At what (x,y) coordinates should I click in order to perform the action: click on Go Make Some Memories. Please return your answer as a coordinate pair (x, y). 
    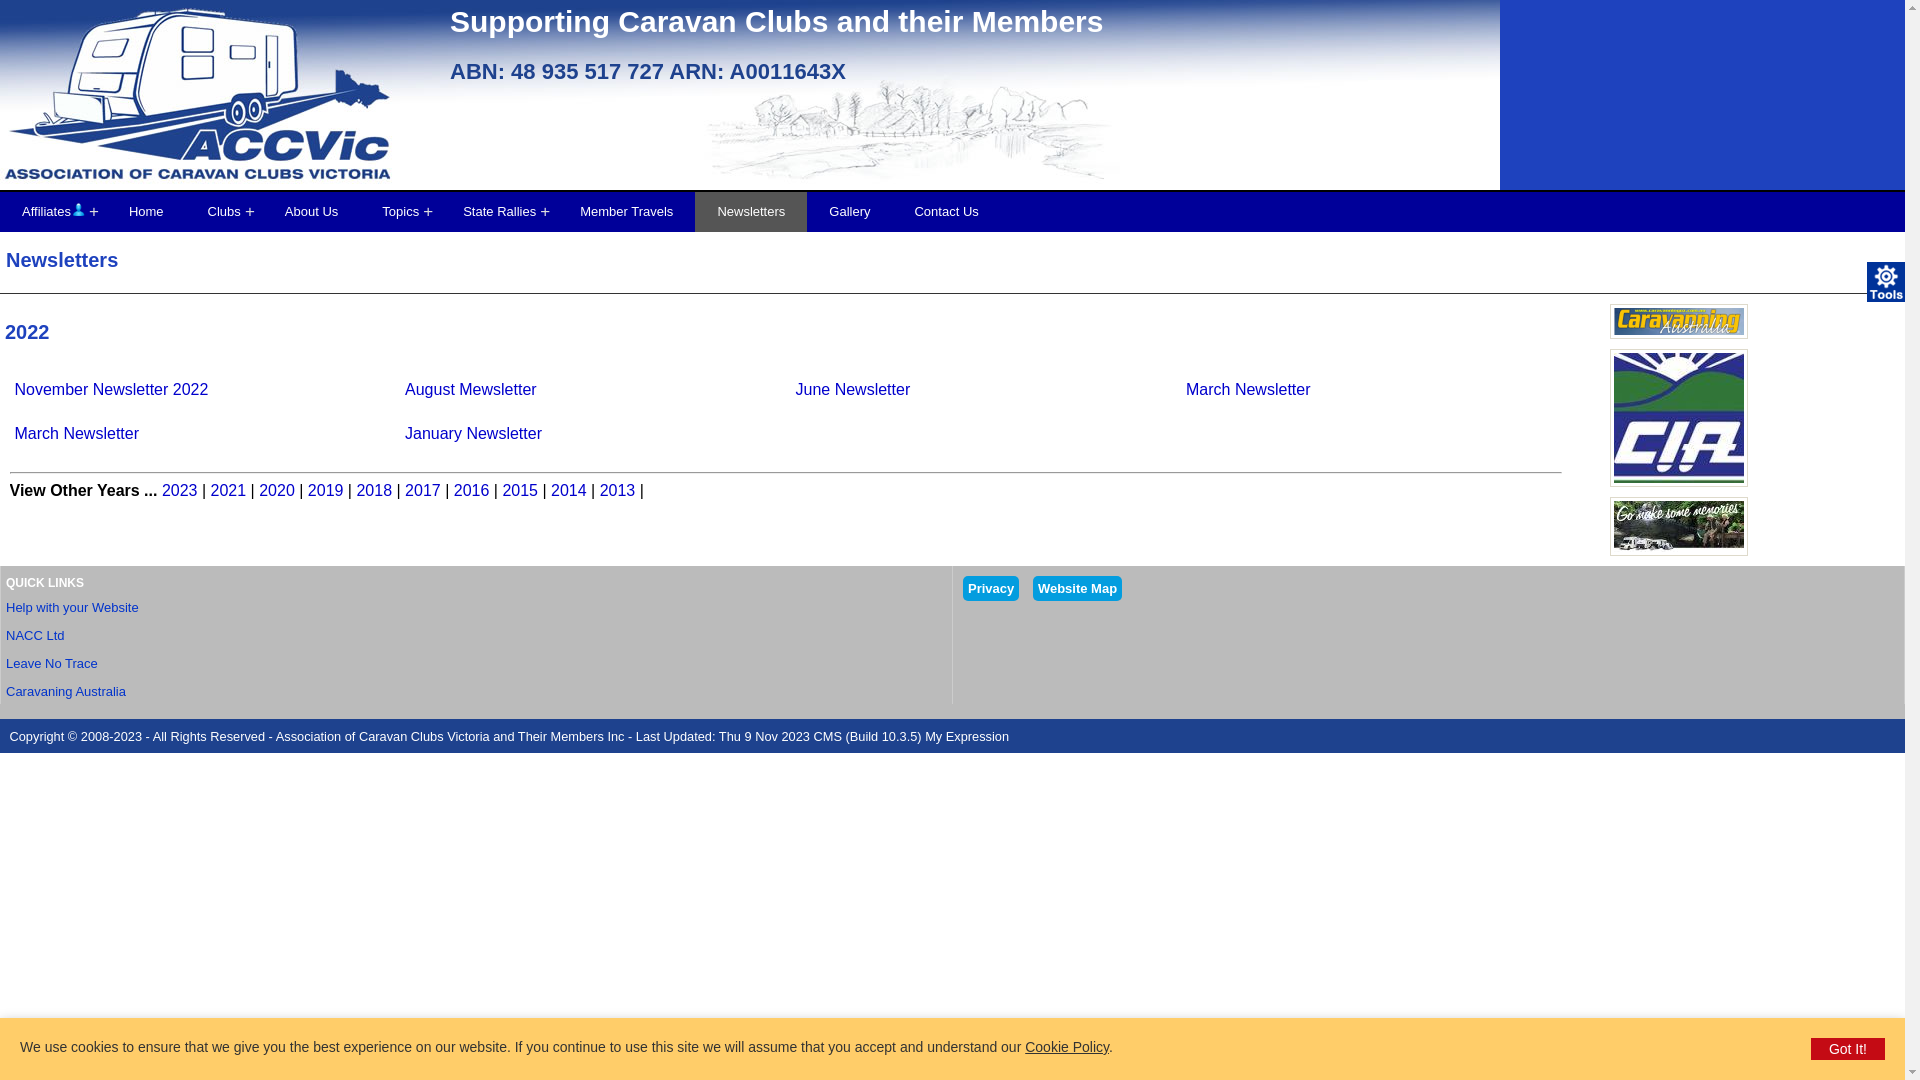
    Looking at the image, I should click on (1679, 526).